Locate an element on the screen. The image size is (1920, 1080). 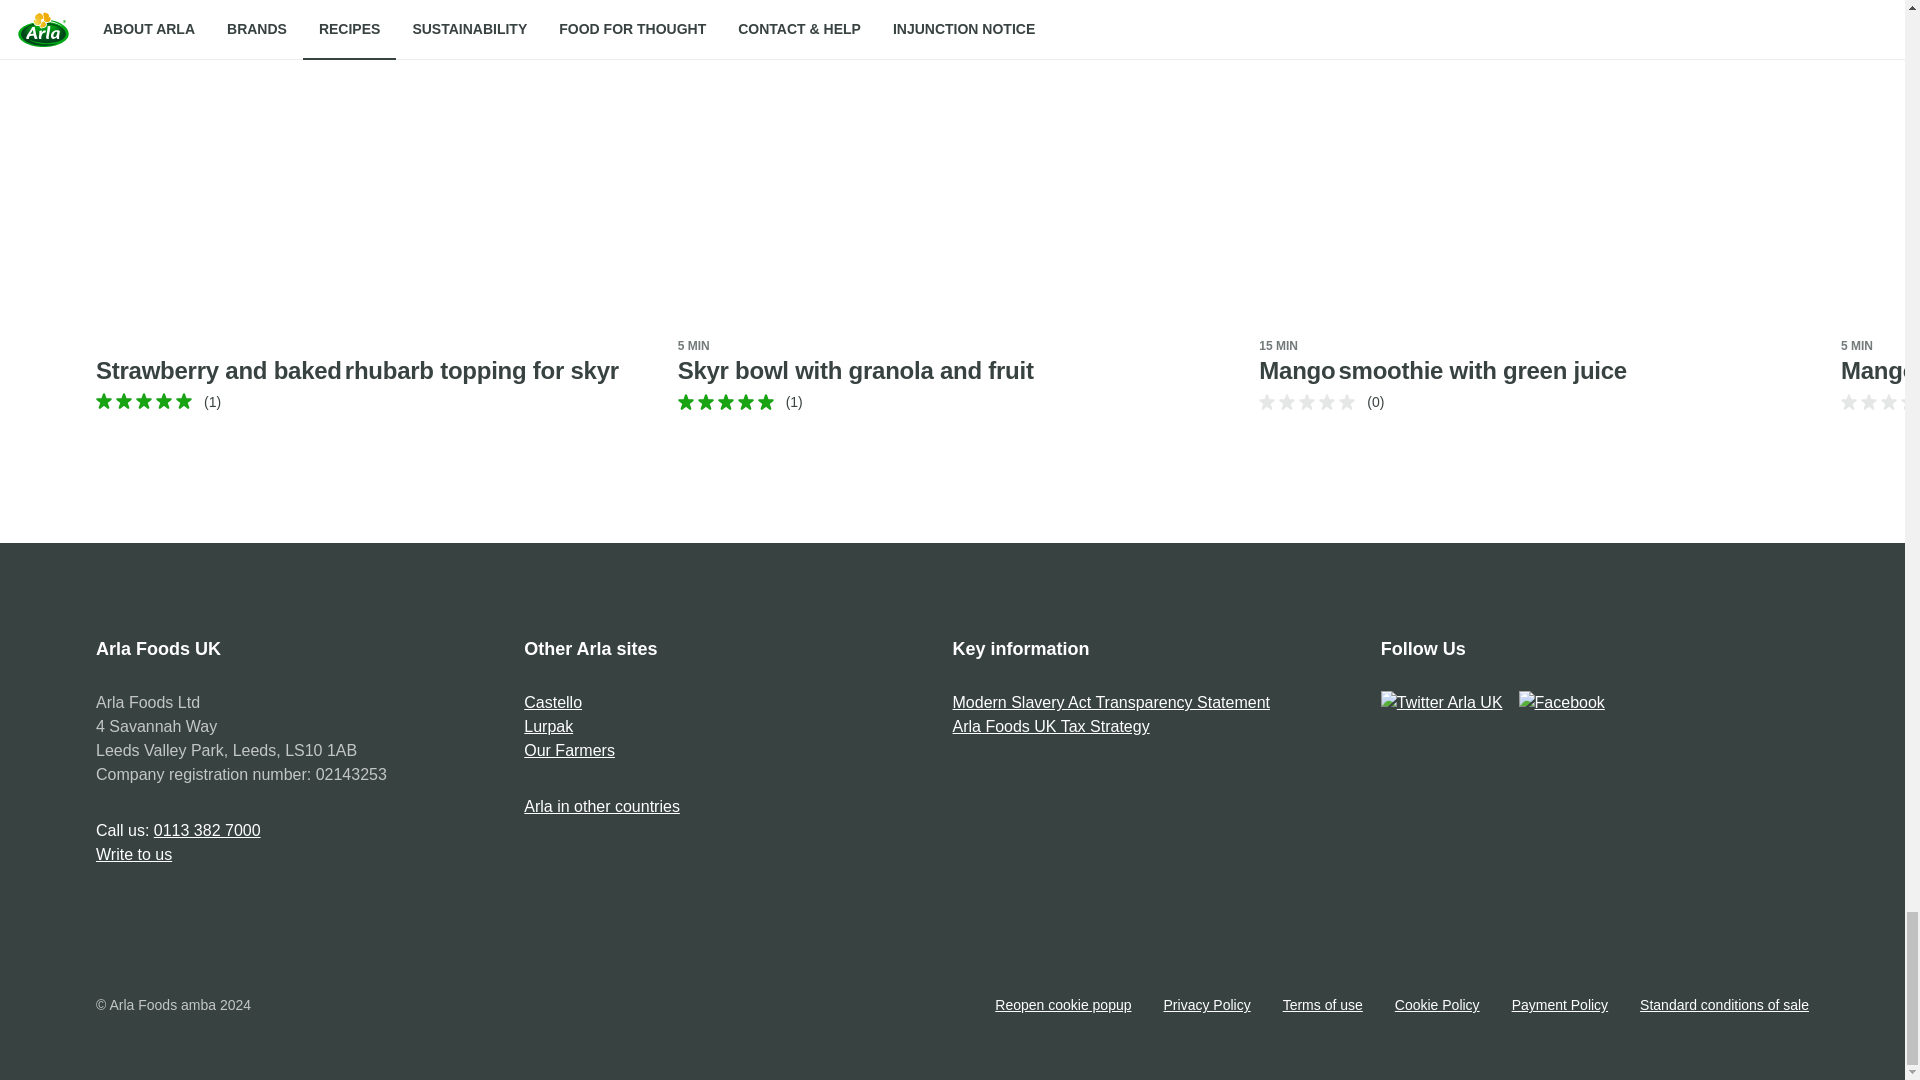
Arla Foods UK Tax Strategy is located at coordinates (1050, 726).